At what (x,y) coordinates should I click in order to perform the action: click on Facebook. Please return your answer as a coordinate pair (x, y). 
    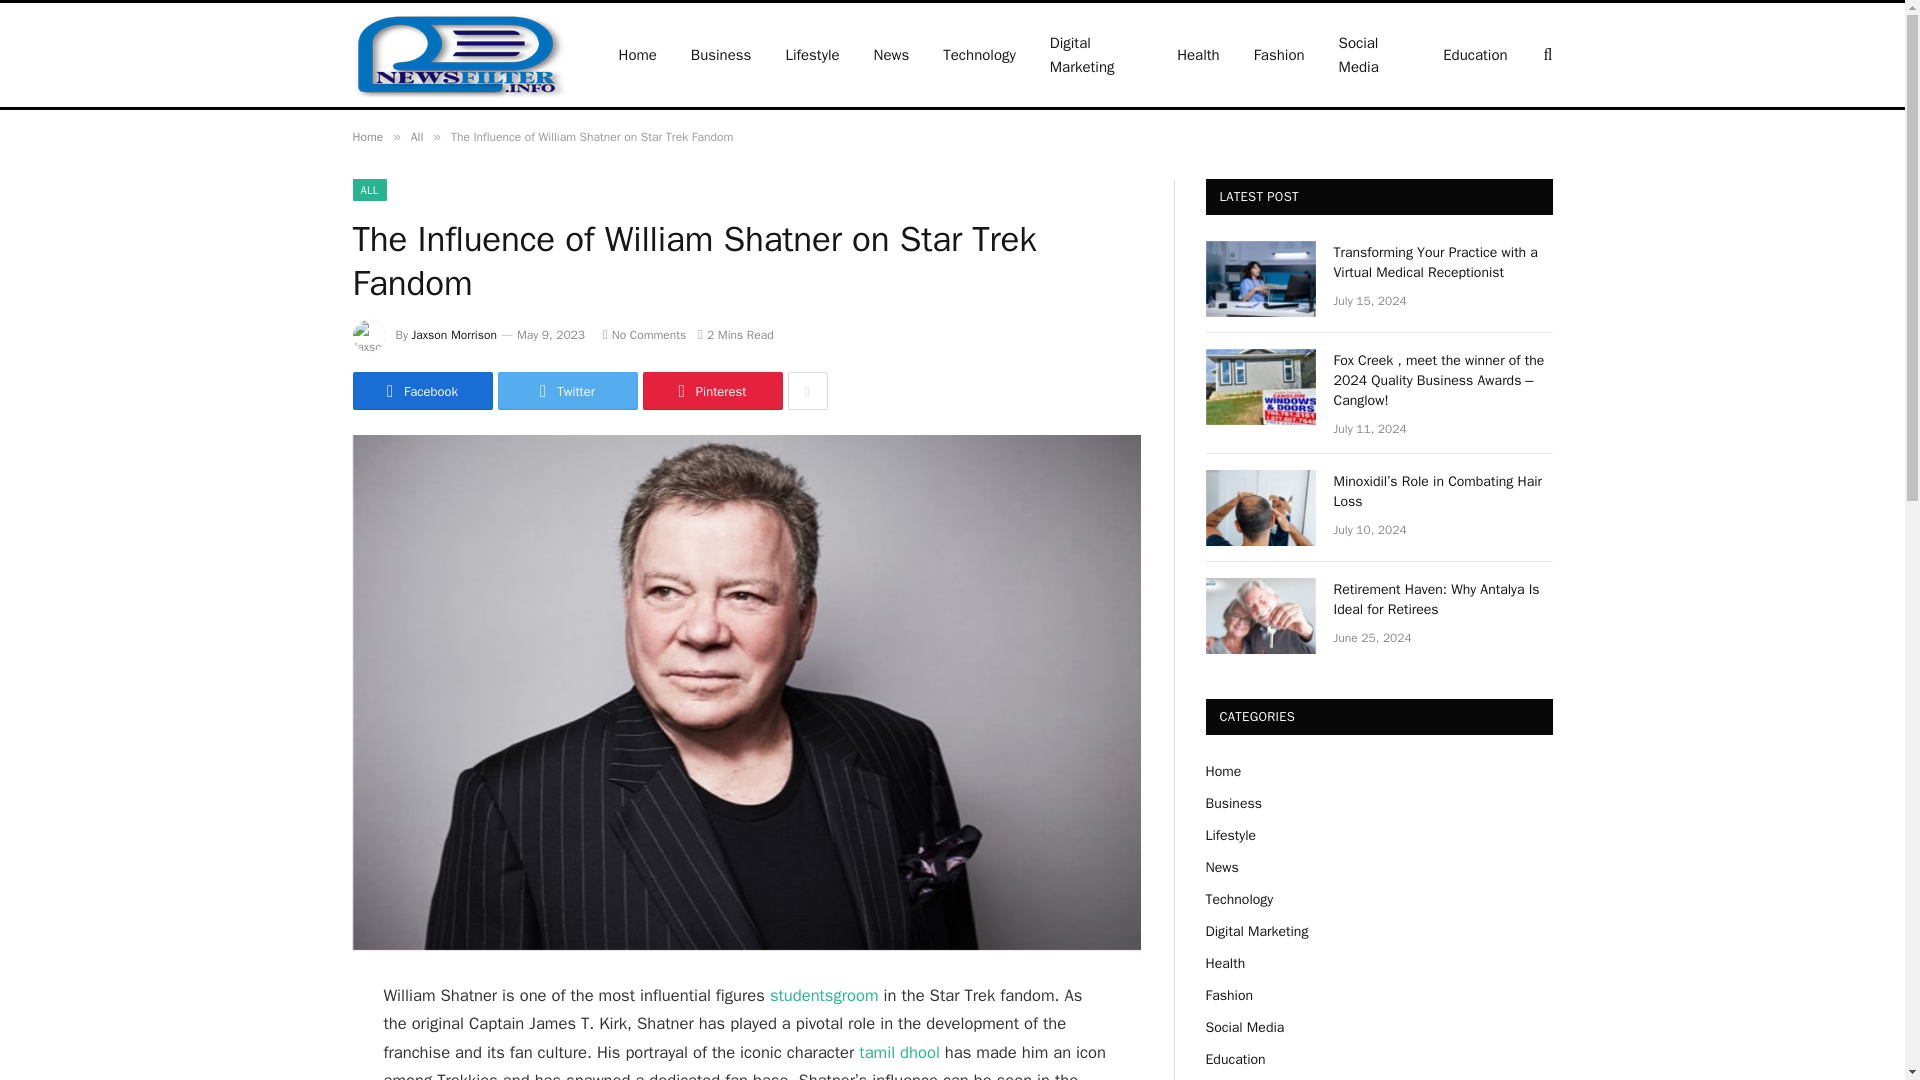
    Looking at the image, I should click on (421, 390).